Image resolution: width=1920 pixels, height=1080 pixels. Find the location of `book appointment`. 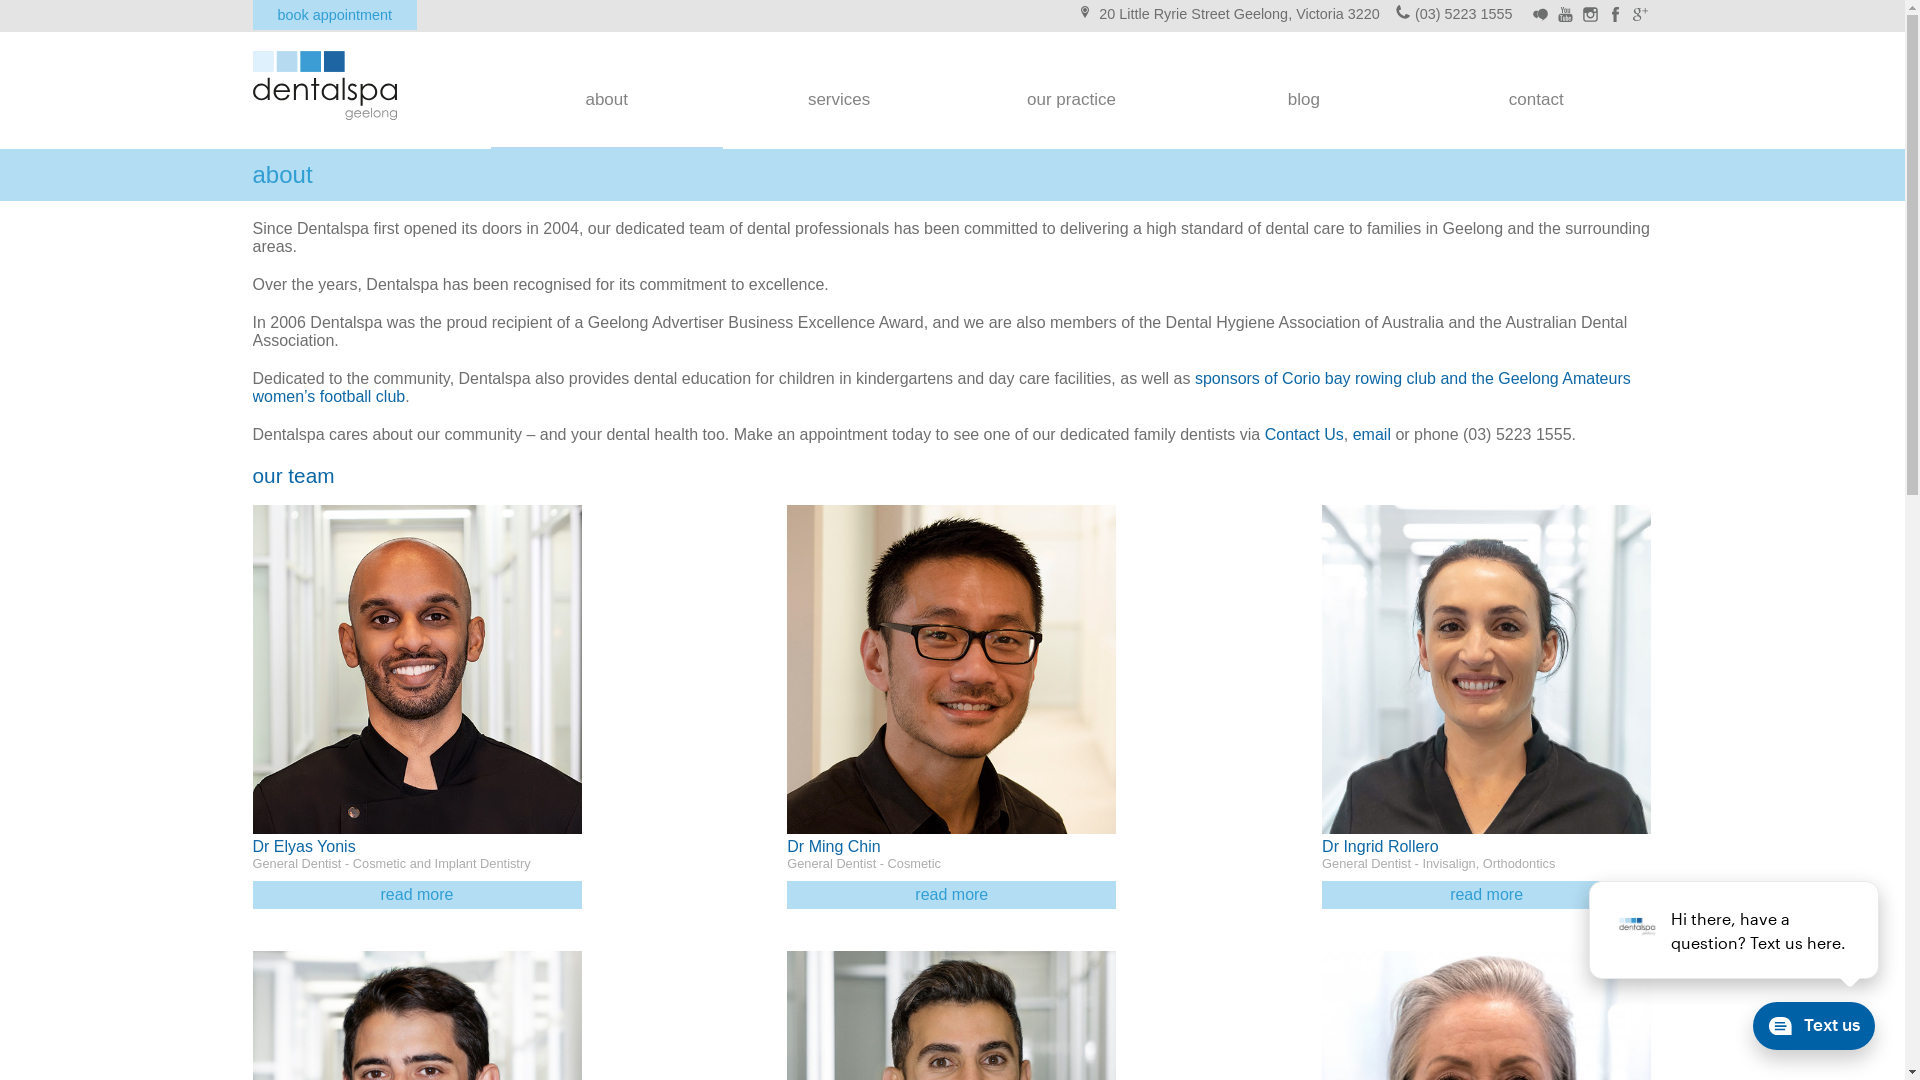

book appointment is located at coordinates (334, 15).